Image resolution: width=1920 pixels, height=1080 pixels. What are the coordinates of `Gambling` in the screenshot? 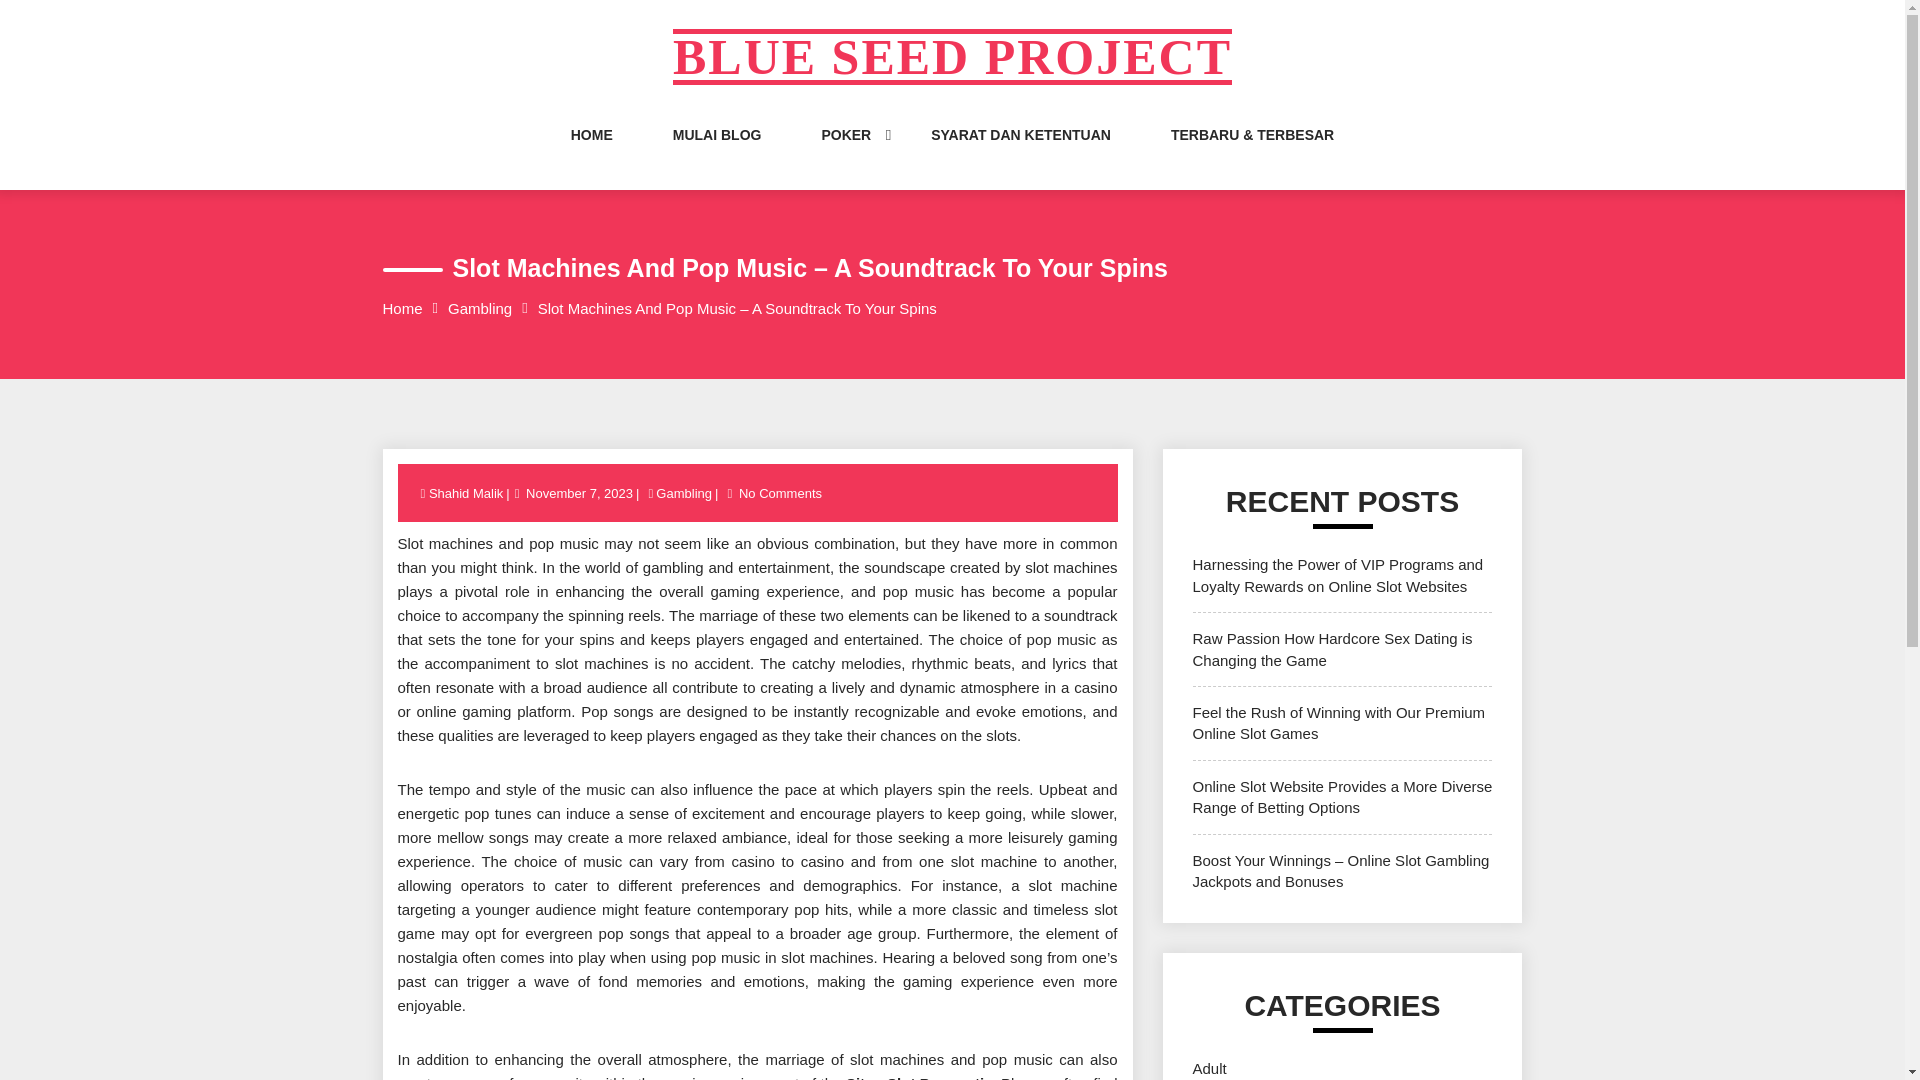 It's located at (683, 494).